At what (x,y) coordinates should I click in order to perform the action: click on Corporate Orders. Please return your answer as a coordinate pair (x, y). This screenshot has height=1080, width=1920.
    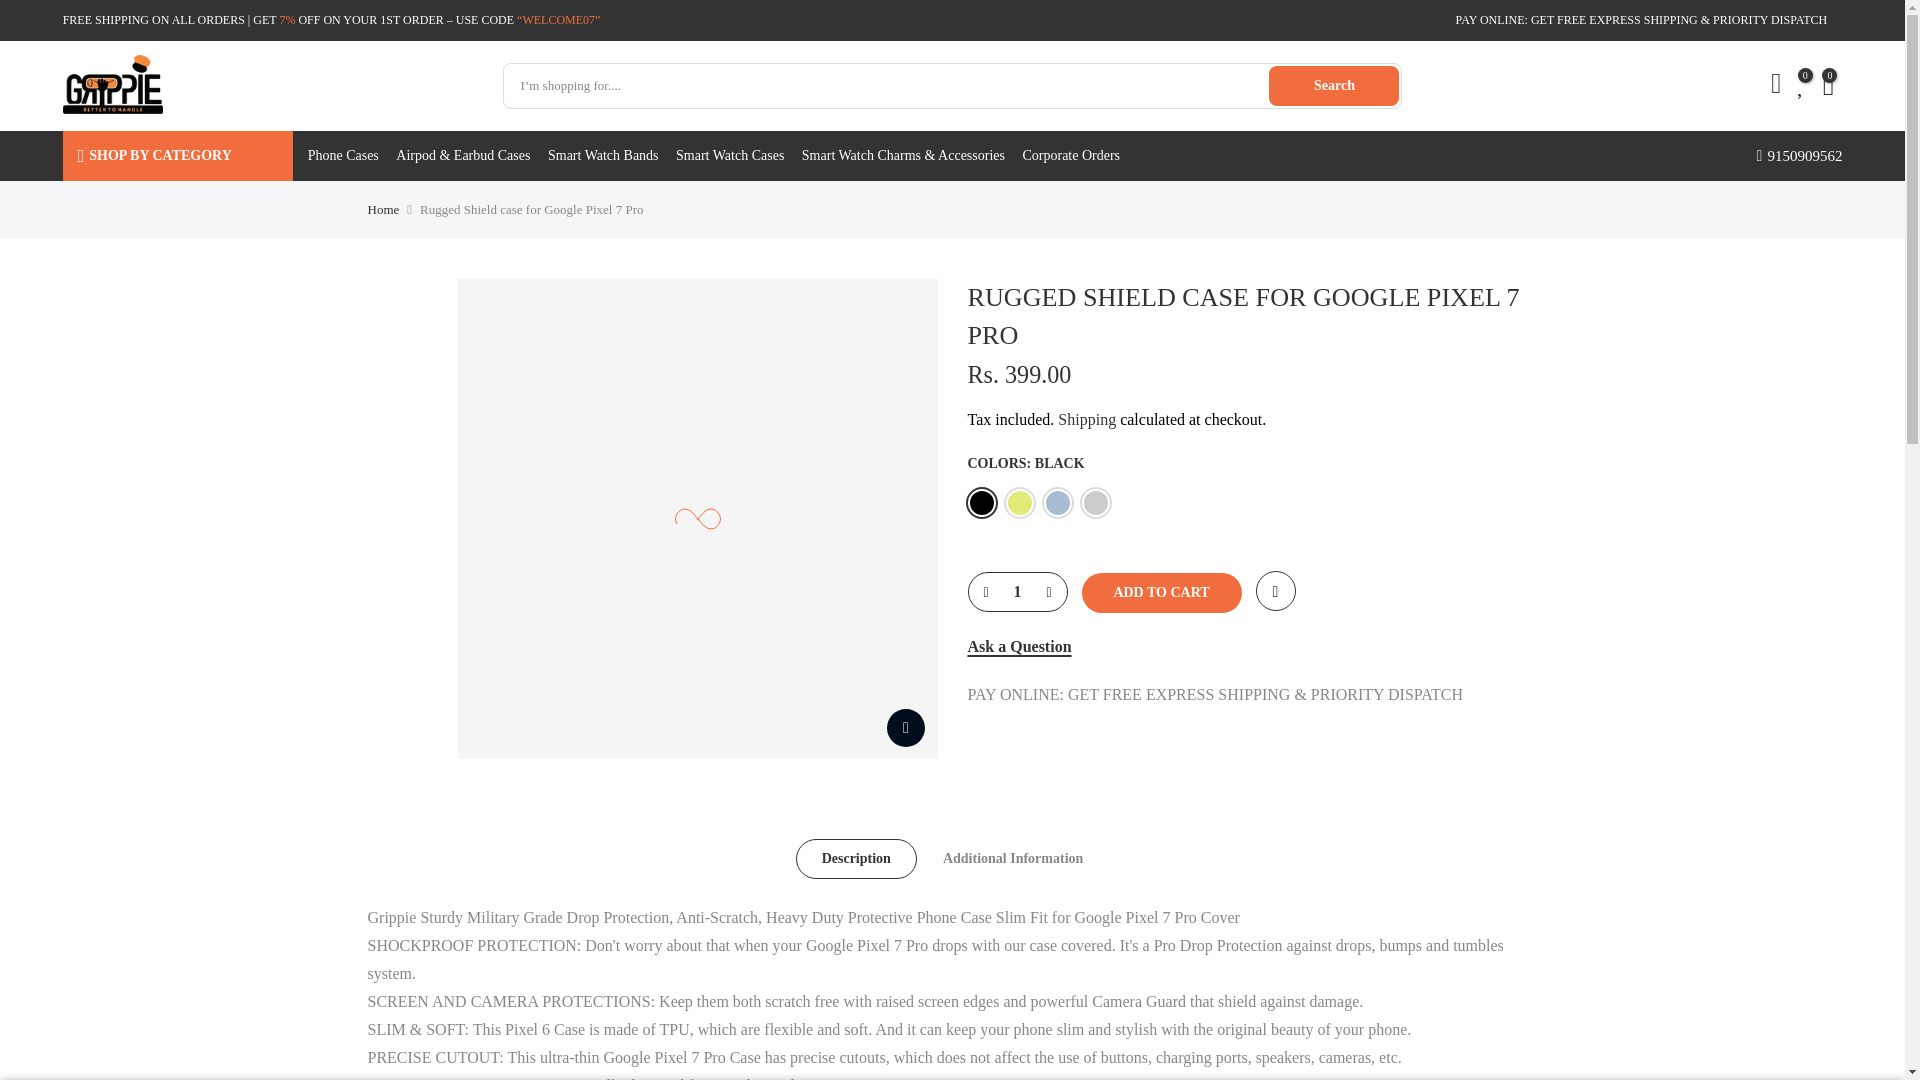
    Looking at the image, I should click on (1078, 156).